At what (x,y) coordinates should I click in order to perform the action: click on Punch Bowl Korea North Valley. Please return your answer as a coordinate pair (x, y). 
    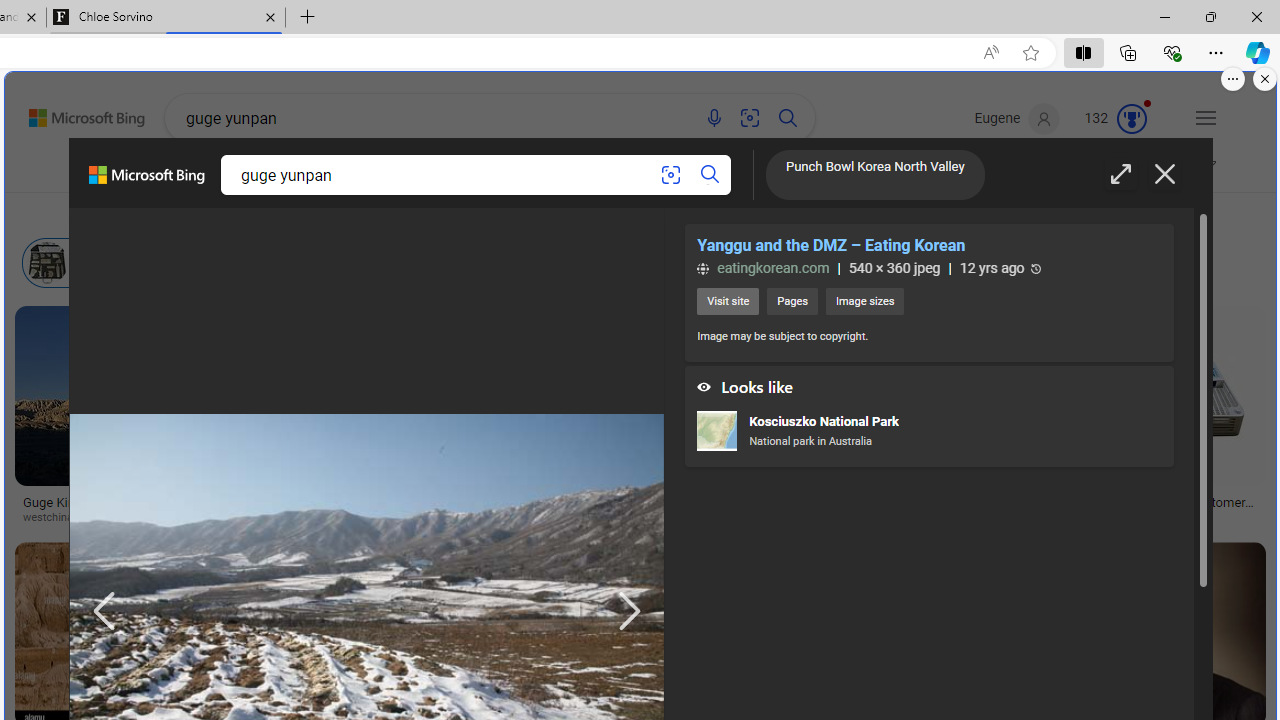
    Looking at the image, I should click on (875, 177).